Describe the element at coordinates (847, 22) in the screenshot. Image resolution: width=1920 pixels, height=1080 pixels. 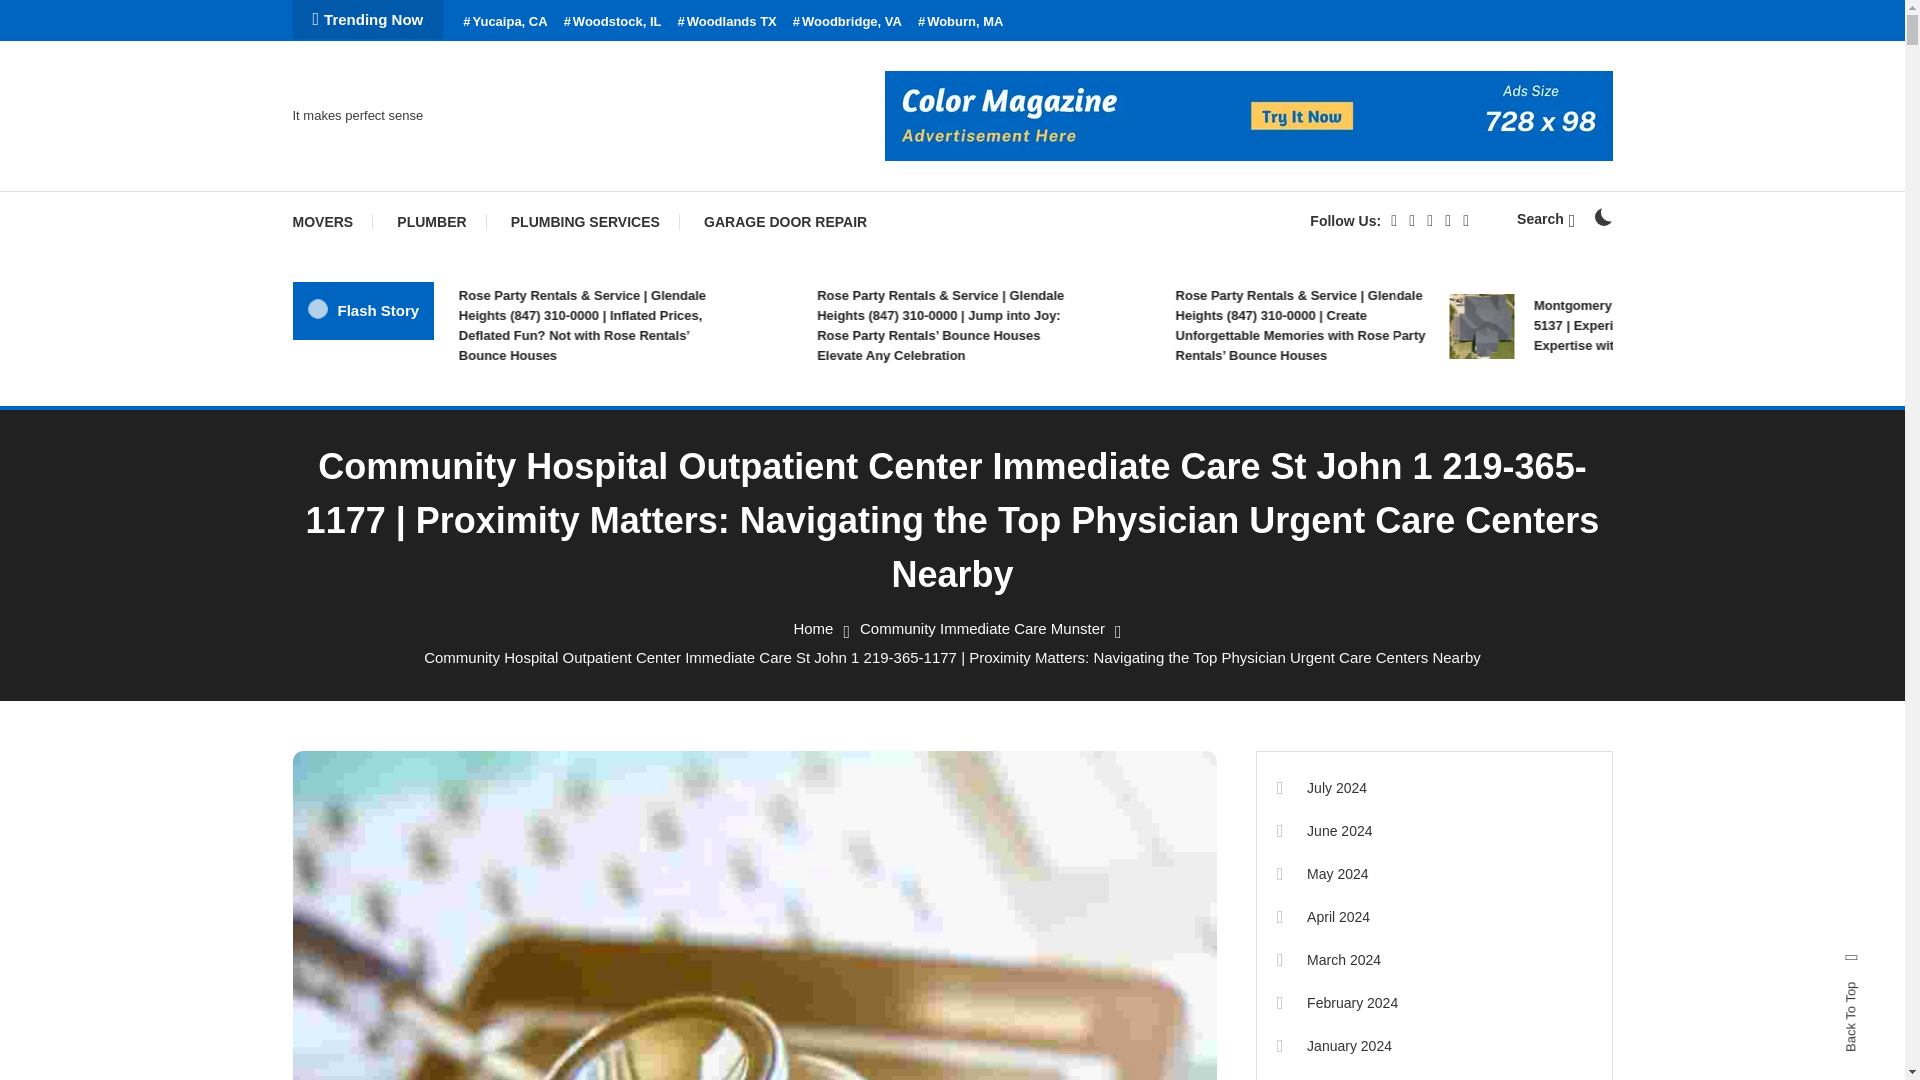
I see `Woodbridge, VA` at that location.